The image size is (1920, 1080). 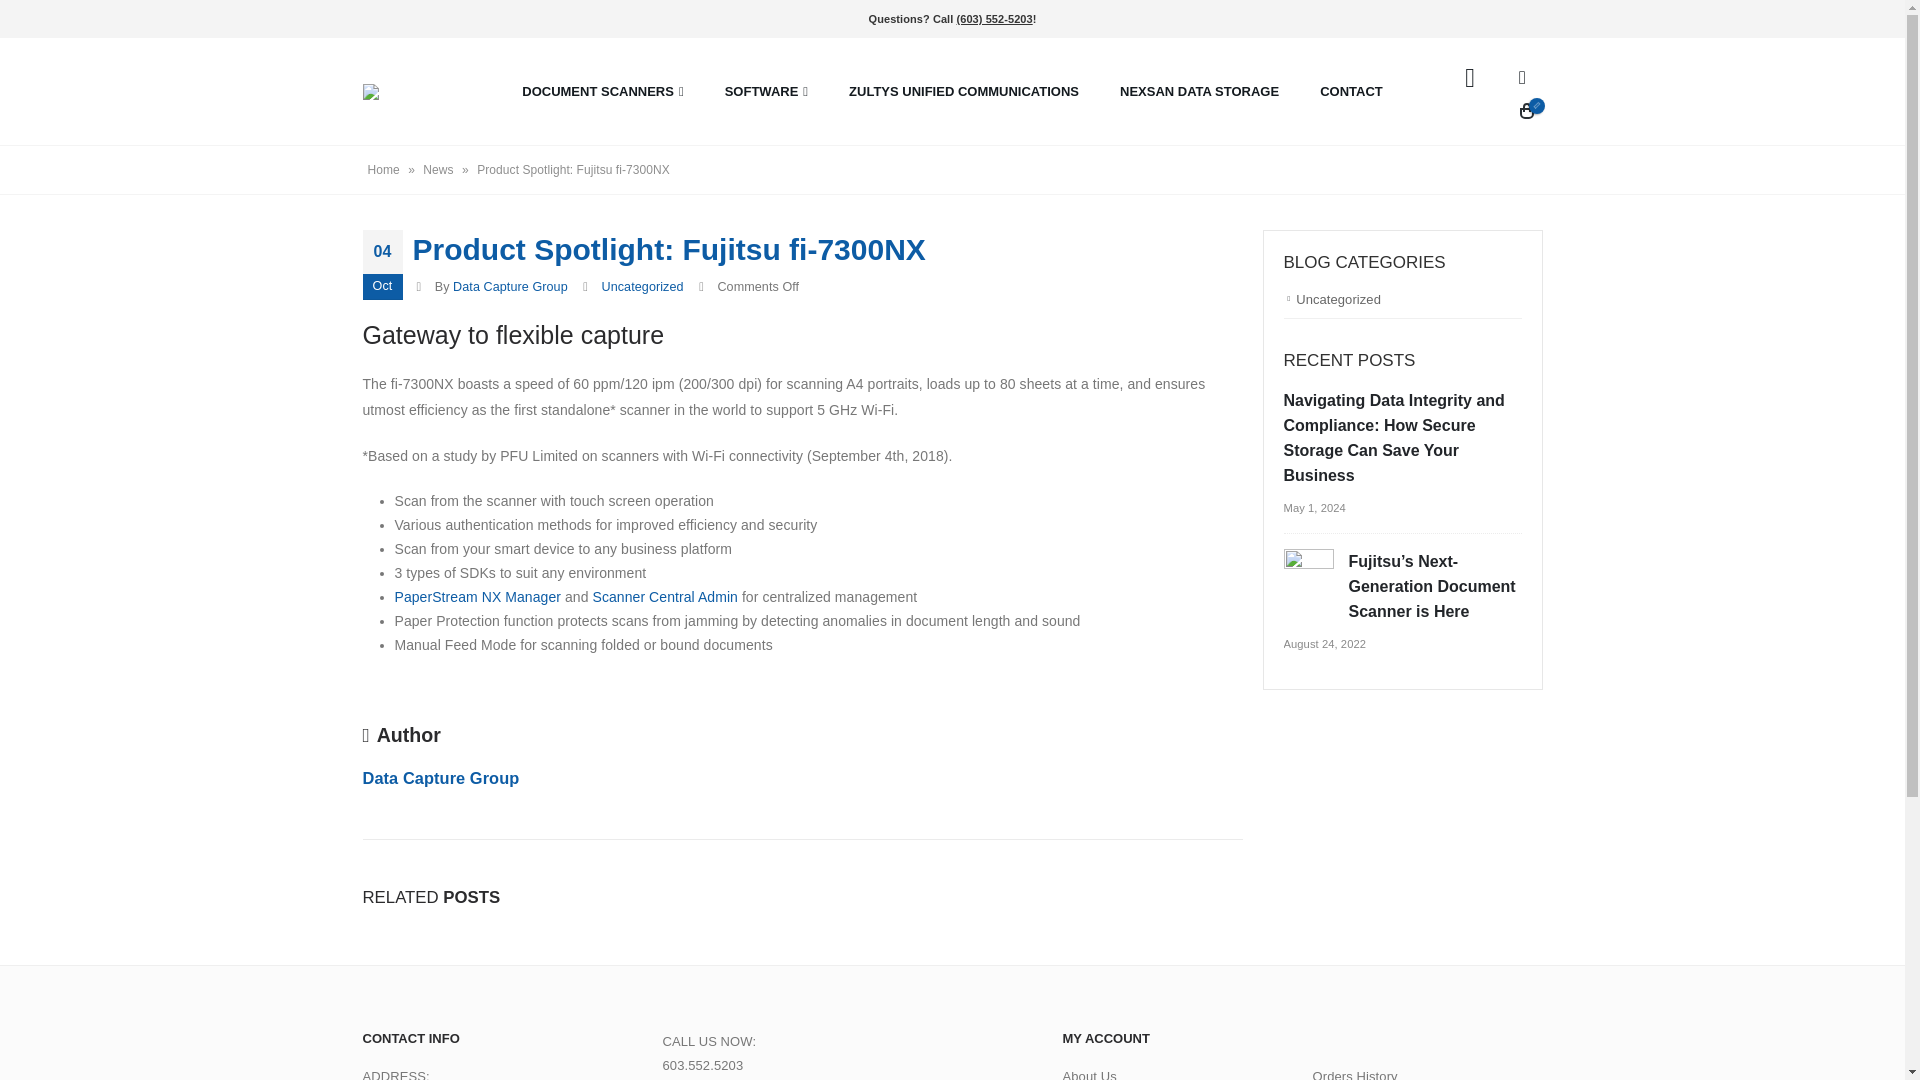 What do you see at coordinates (642, 286) in the screenshot?
I see `Uncategorized` at bounding box center [642, 286].